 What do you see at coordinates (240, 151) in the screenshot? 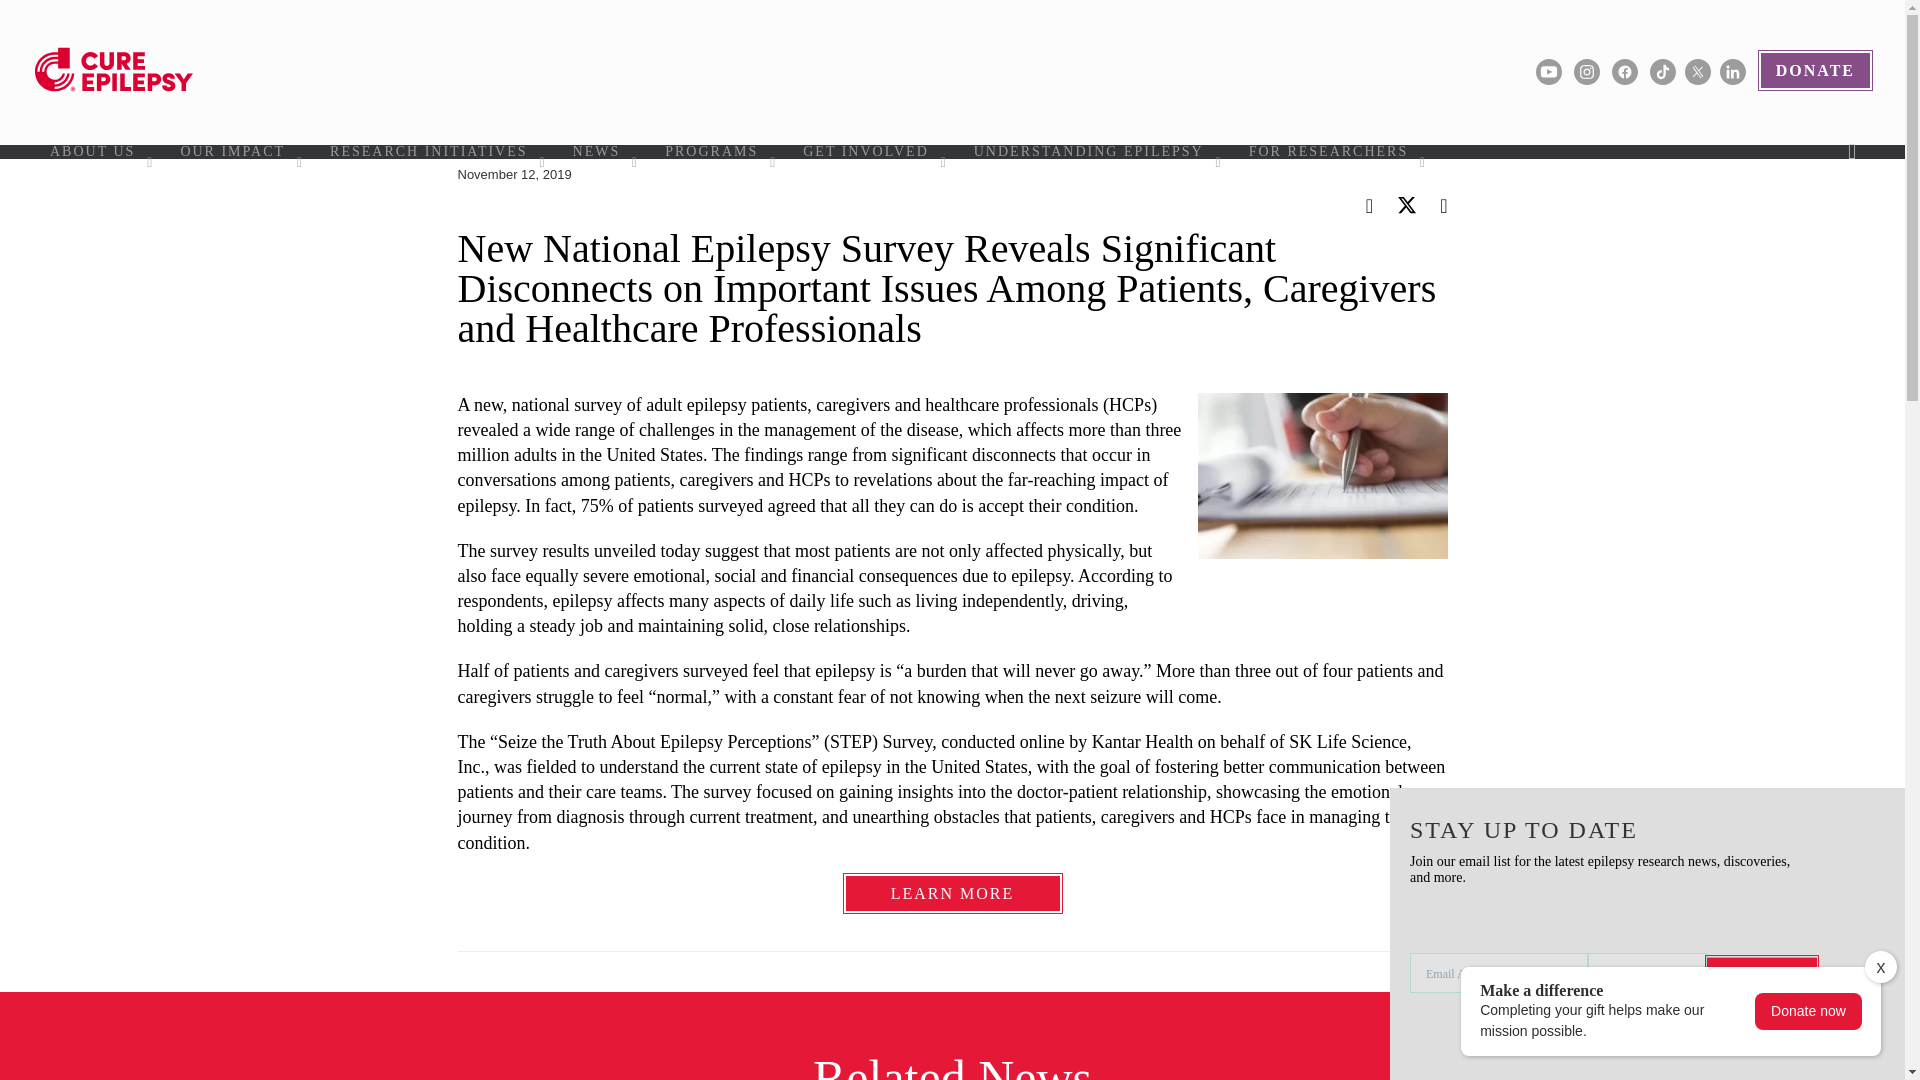
I see `OUR IMPACT` at bounding box center [240, 151].